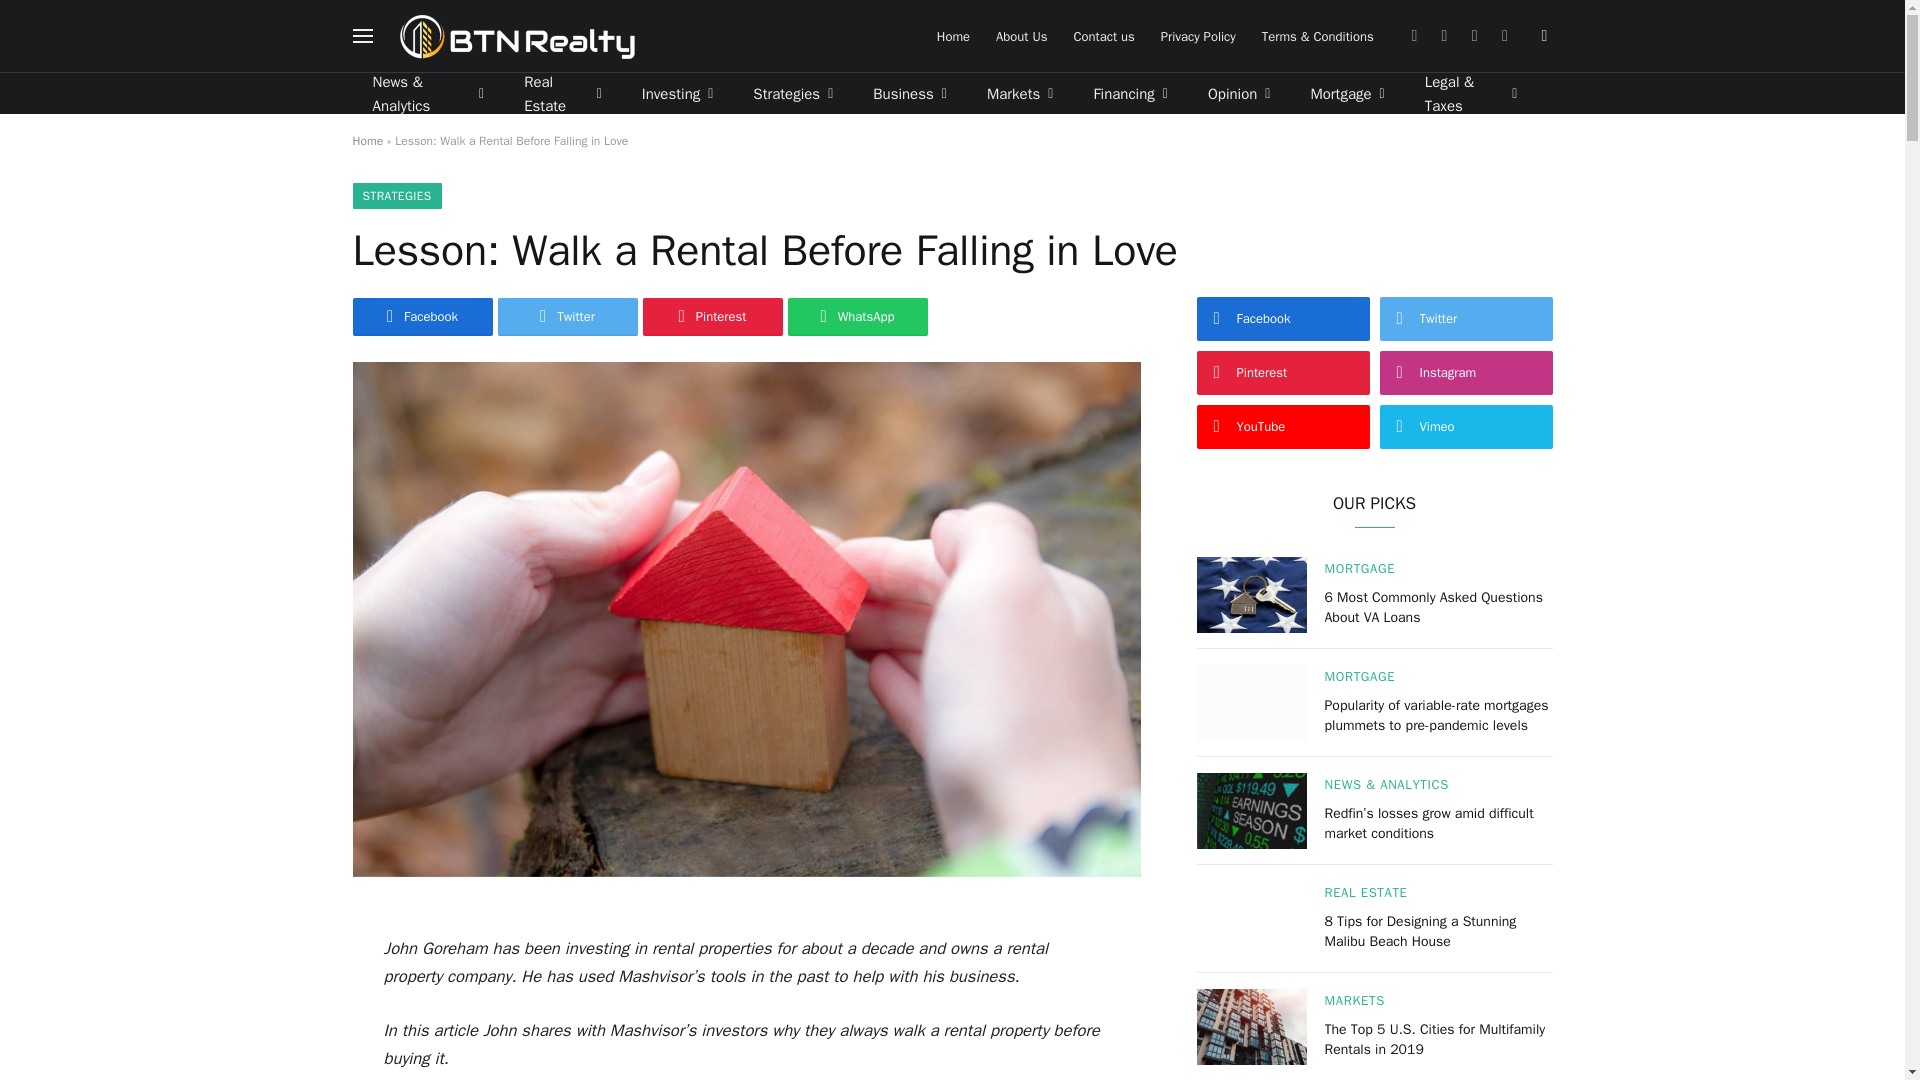 Image resolution: width=1920 pixels, height=1080 pixels. What do you see at coordinates (1102, 36) in the screenshot?
I see `Contact us` at bounding box center [1102, 36].